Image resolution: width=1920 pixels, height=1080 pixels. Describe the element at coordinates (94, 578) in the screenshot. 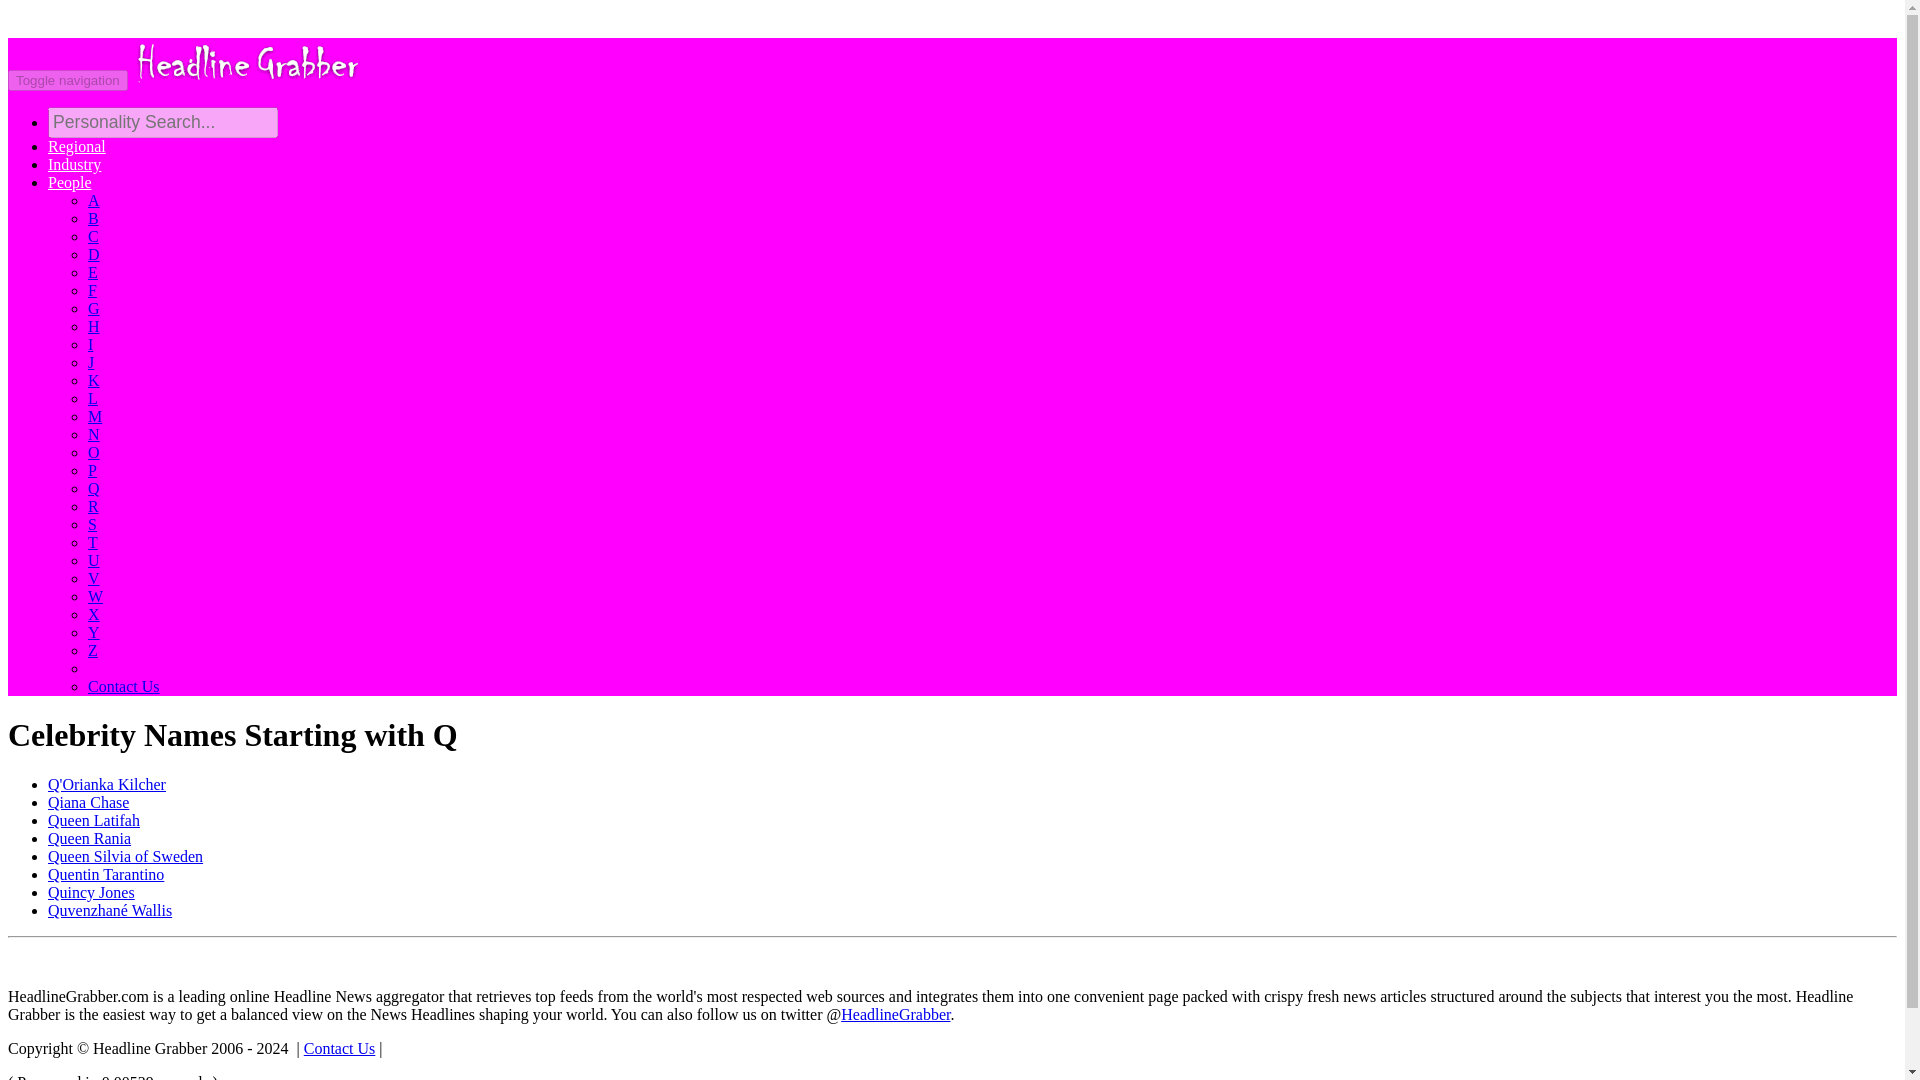

I see `V` at that location.